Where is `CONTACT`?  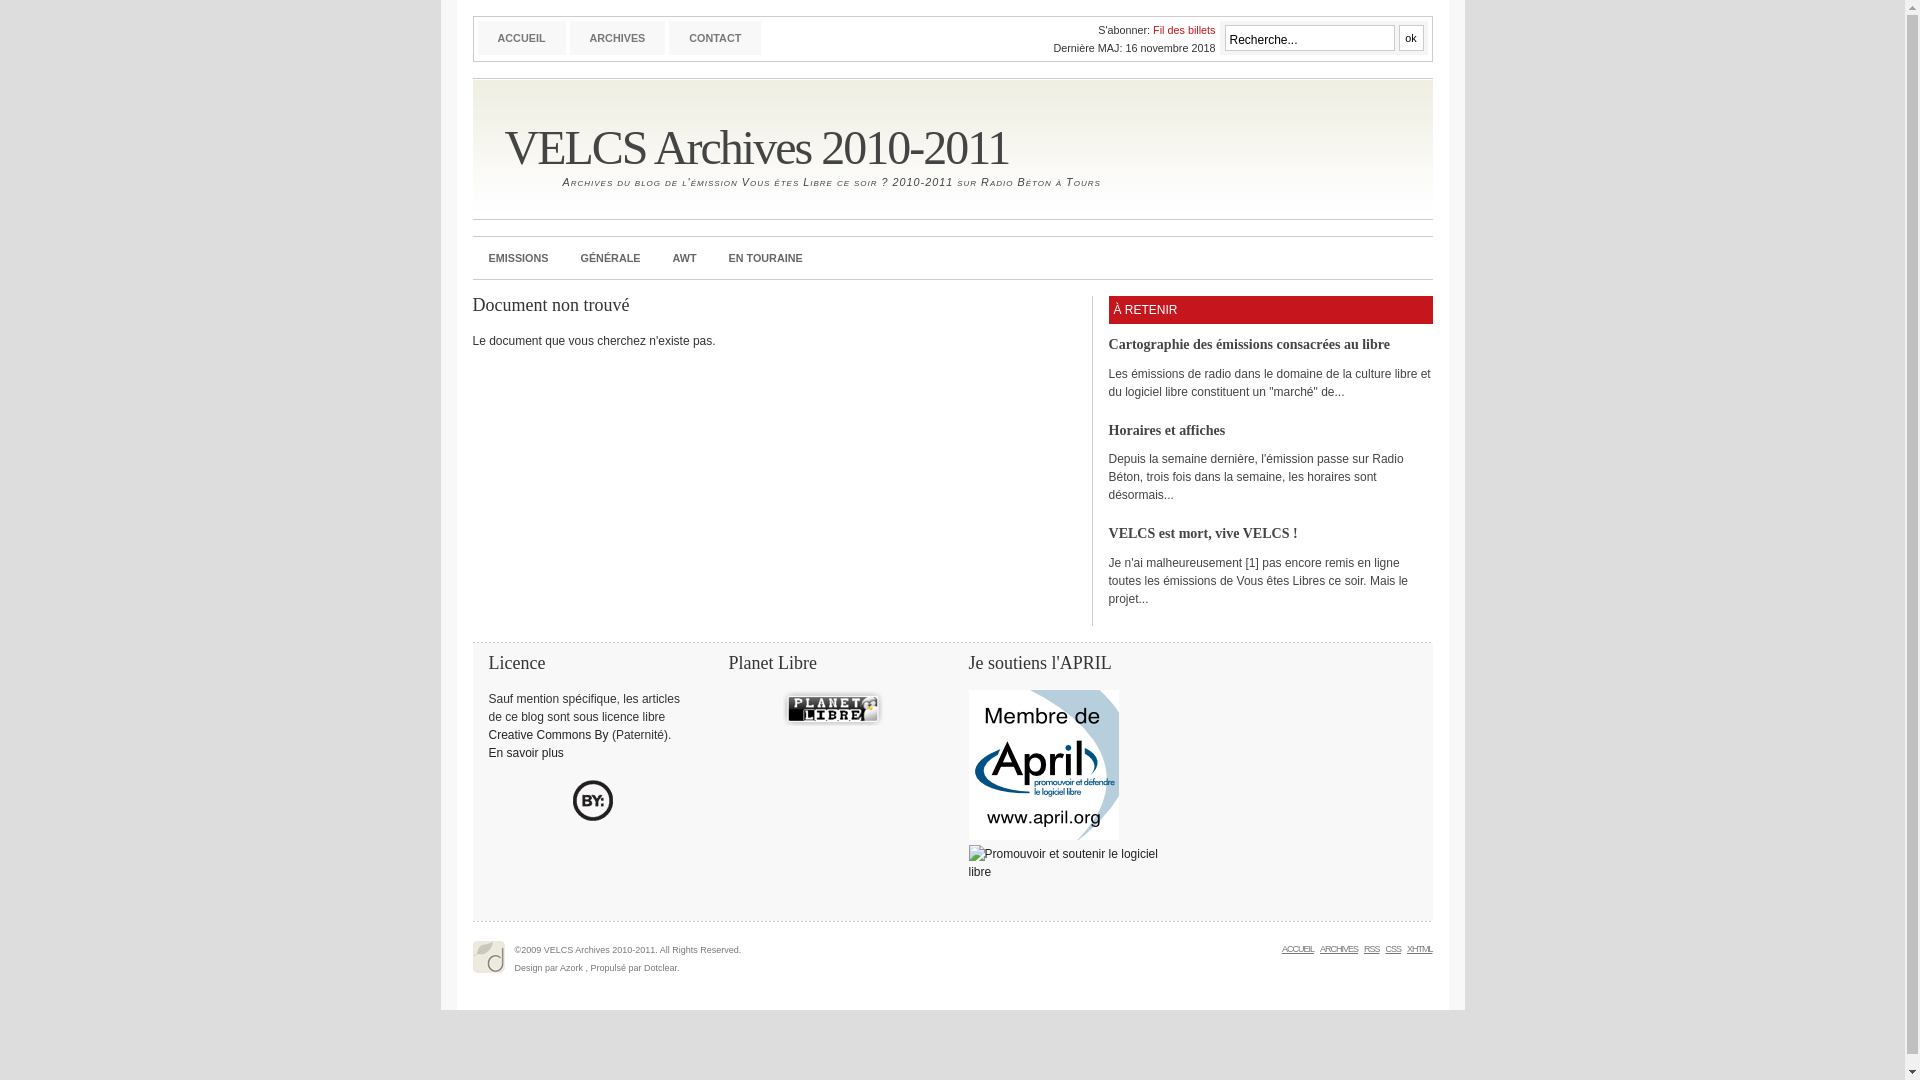 CONTACT is located at coordinates (715, 38).